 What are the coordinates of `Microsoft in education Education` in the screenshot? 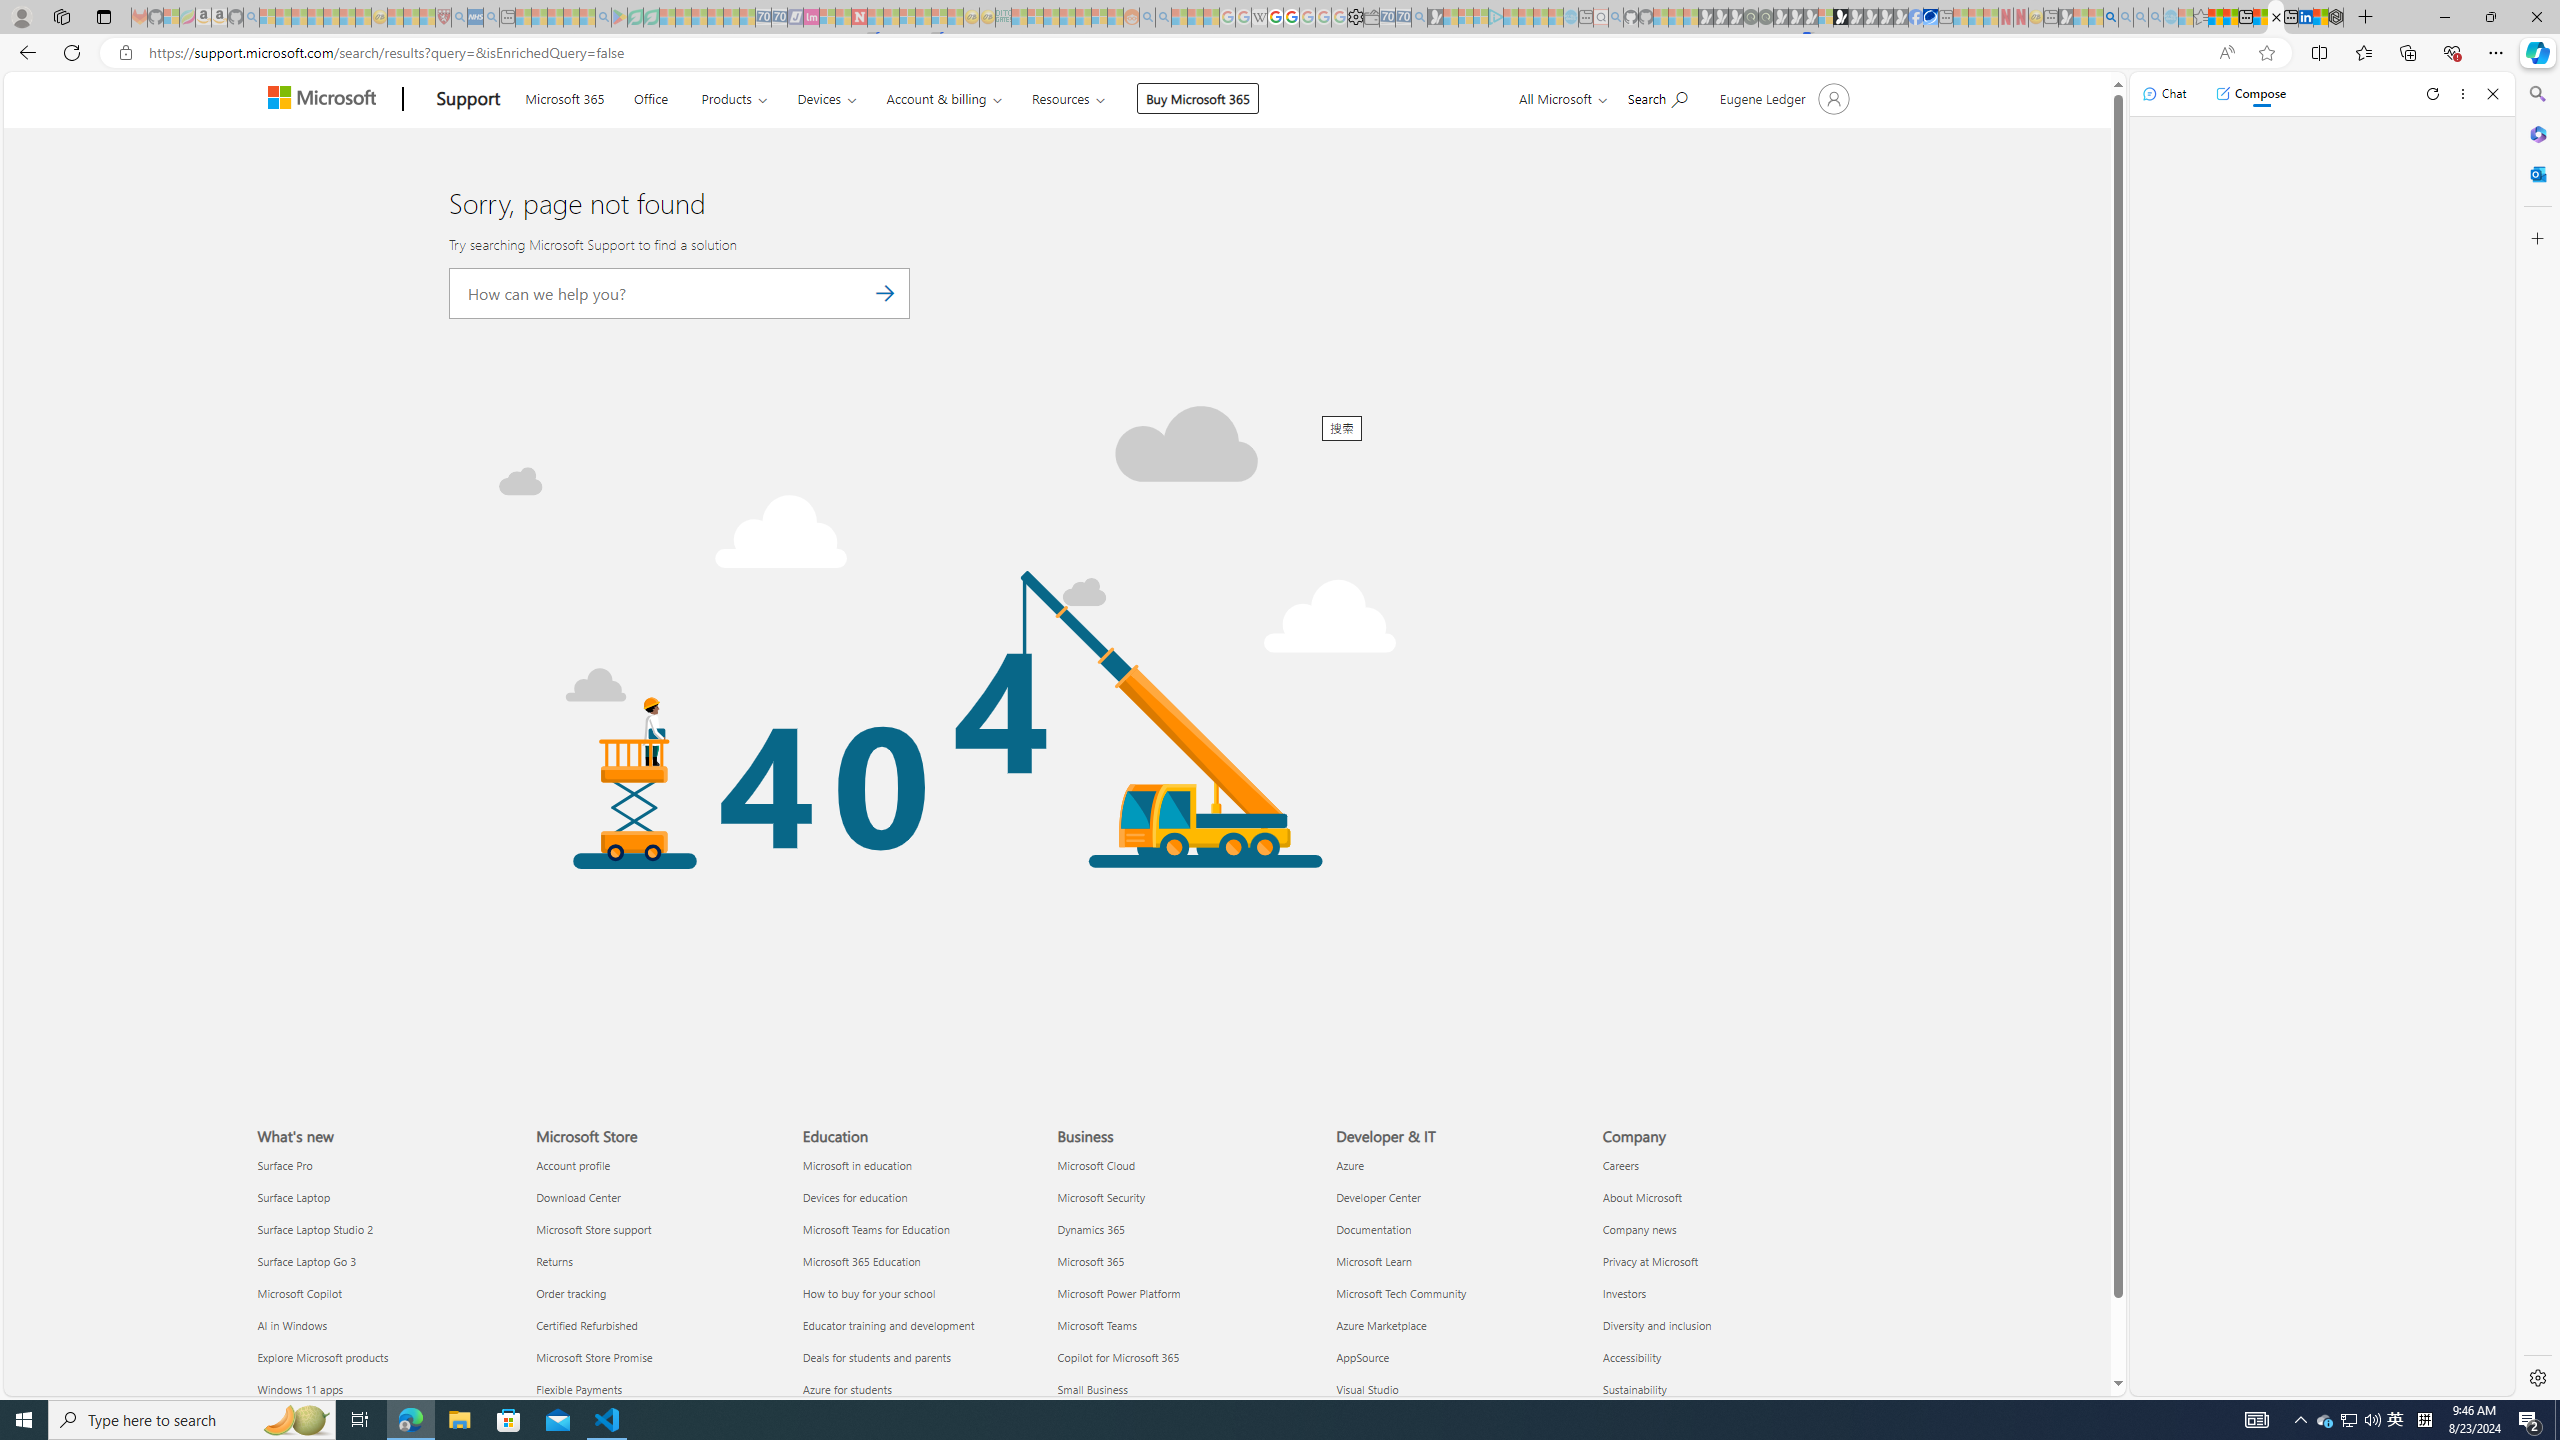 It's located at (857, 1164).